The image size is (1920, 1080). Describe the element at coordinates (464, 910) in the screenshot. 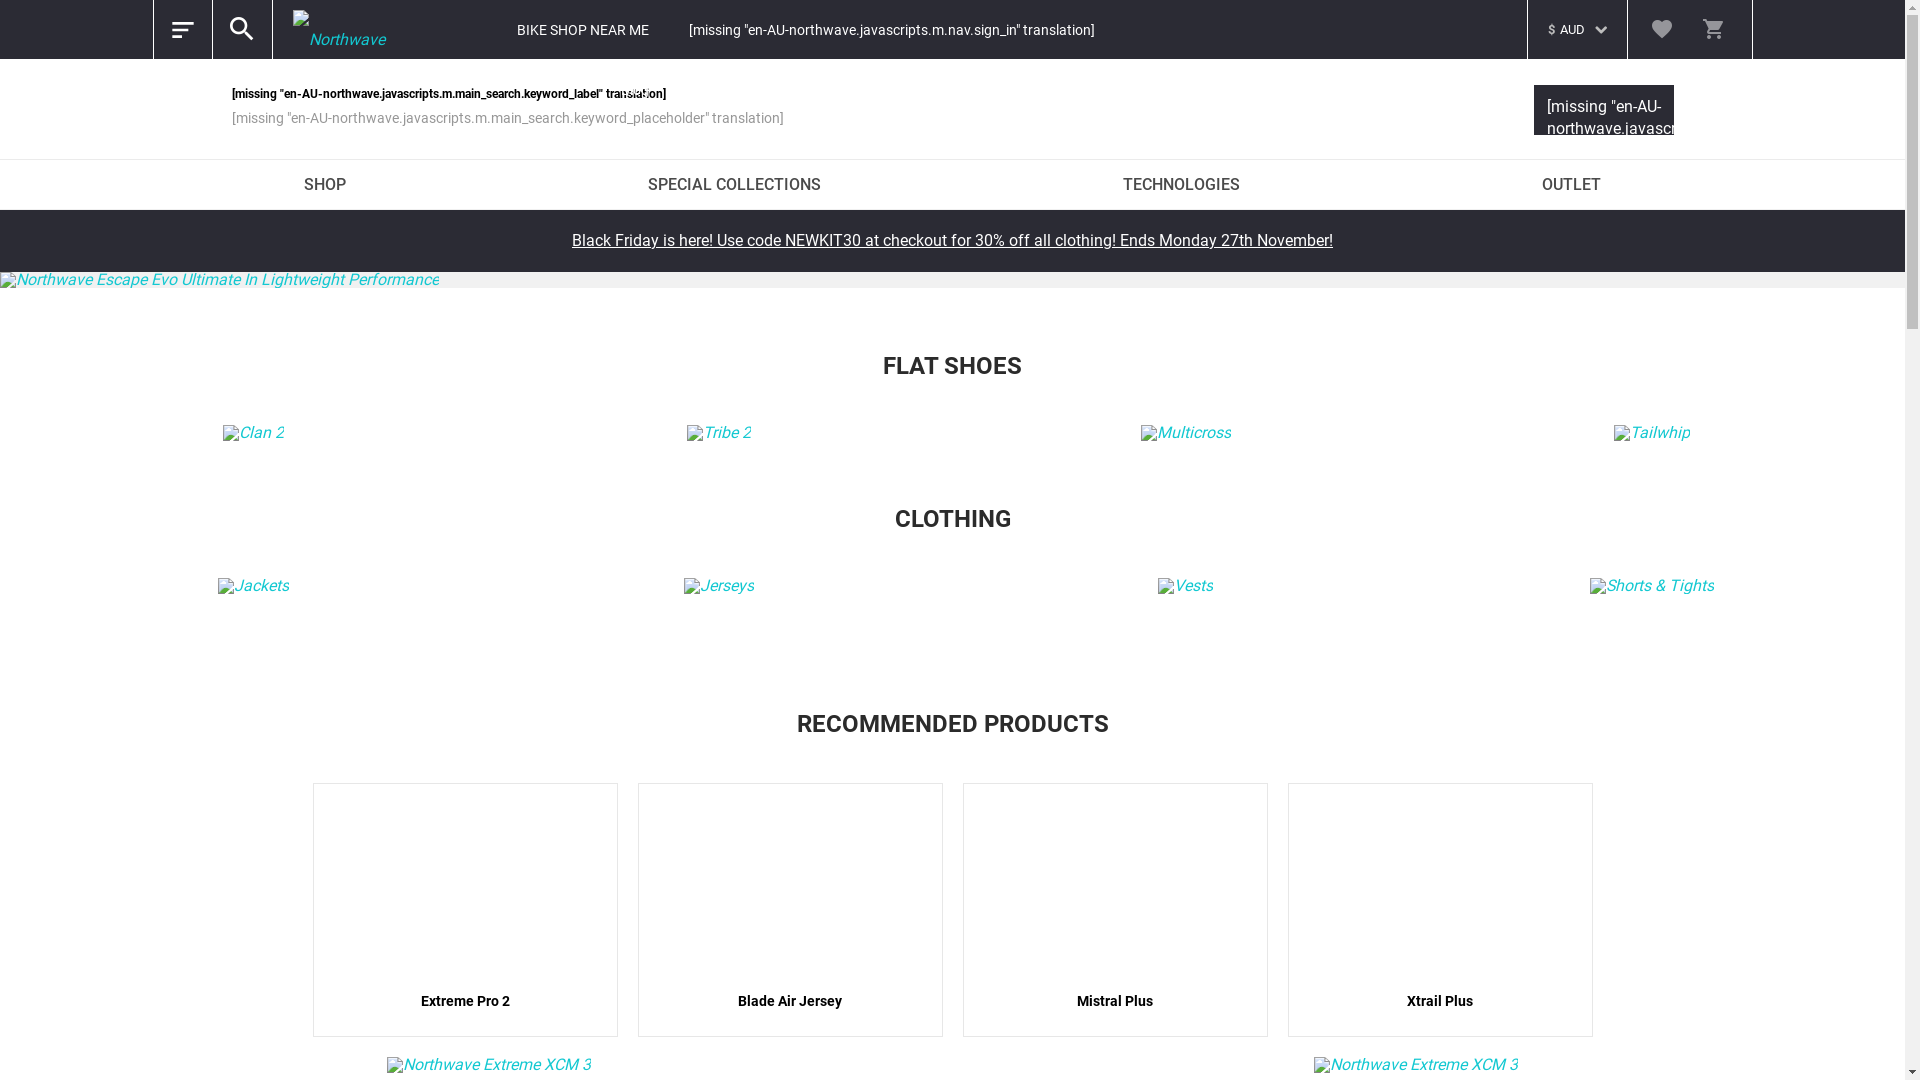

I see `Extreme Pro 2` at that location.